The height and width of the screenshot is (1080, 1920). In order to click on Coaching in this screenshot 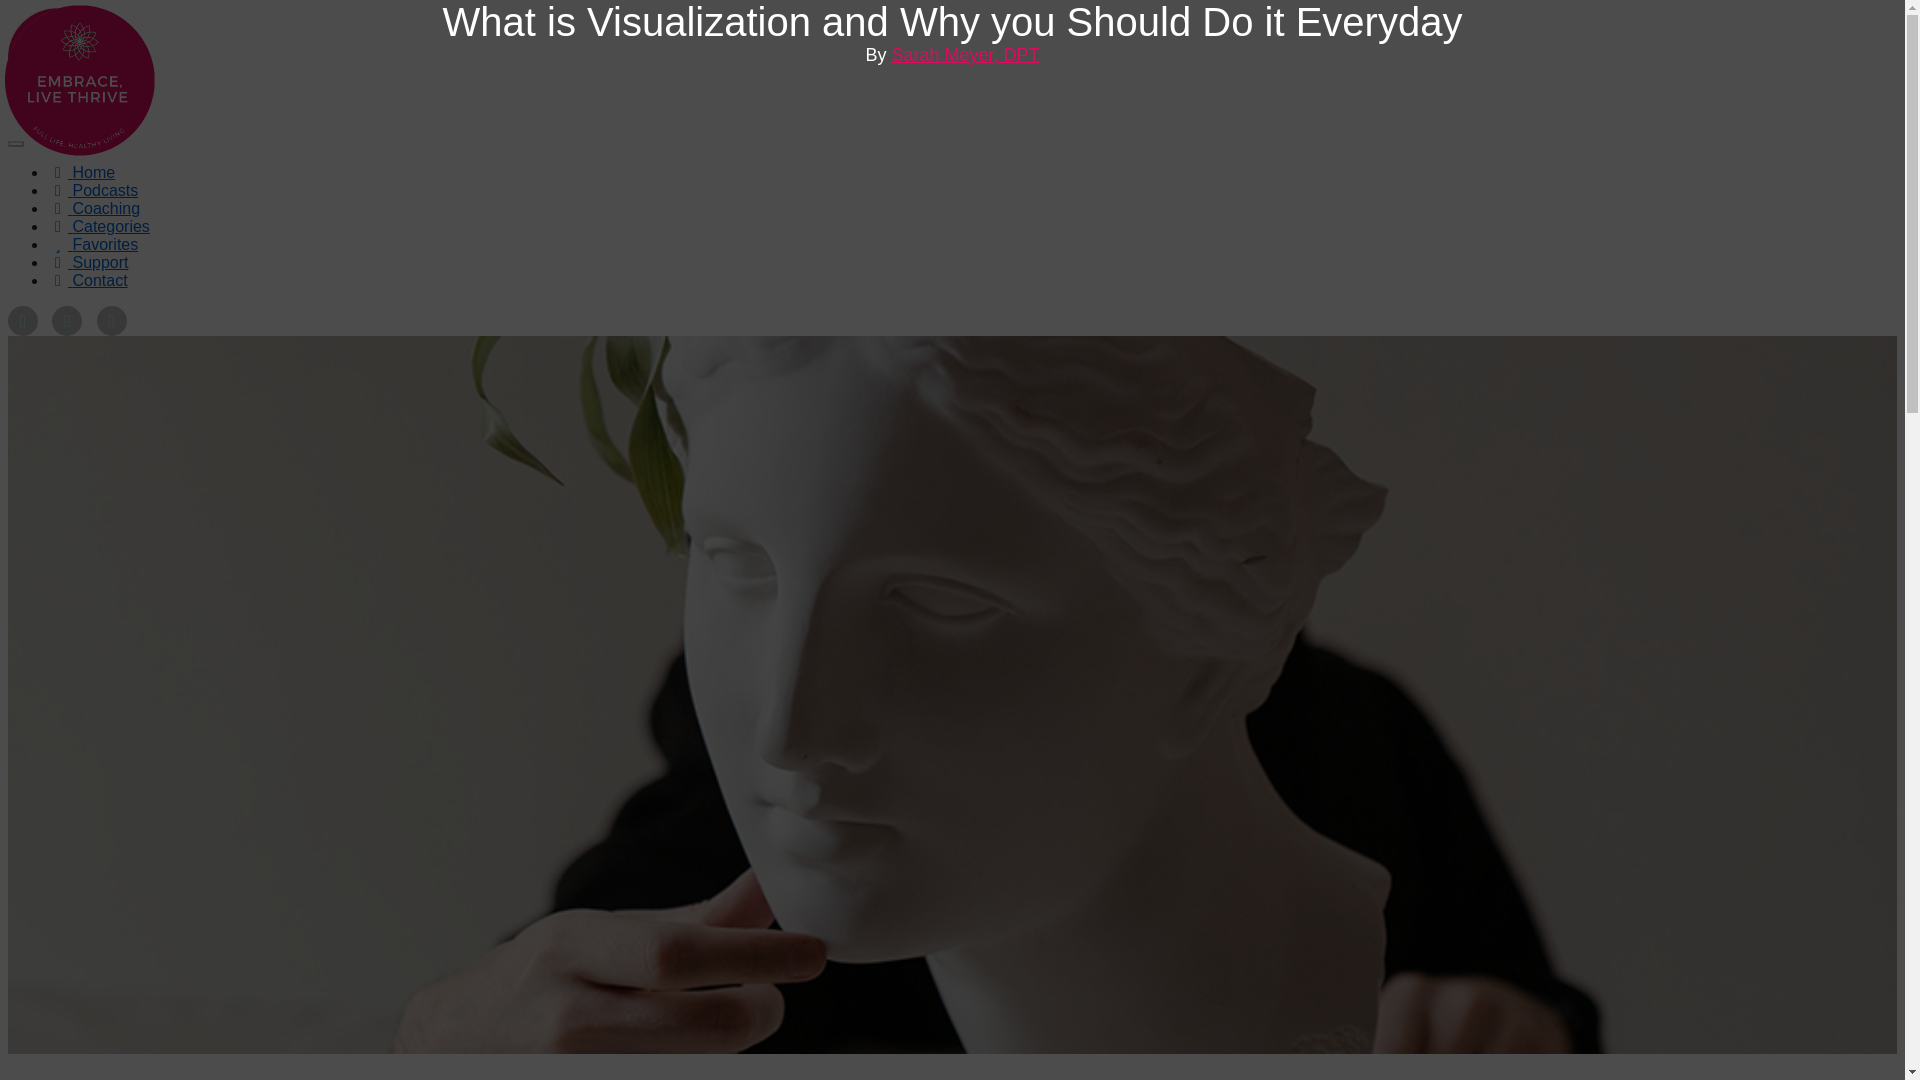, I will do `click(94, 208)`.